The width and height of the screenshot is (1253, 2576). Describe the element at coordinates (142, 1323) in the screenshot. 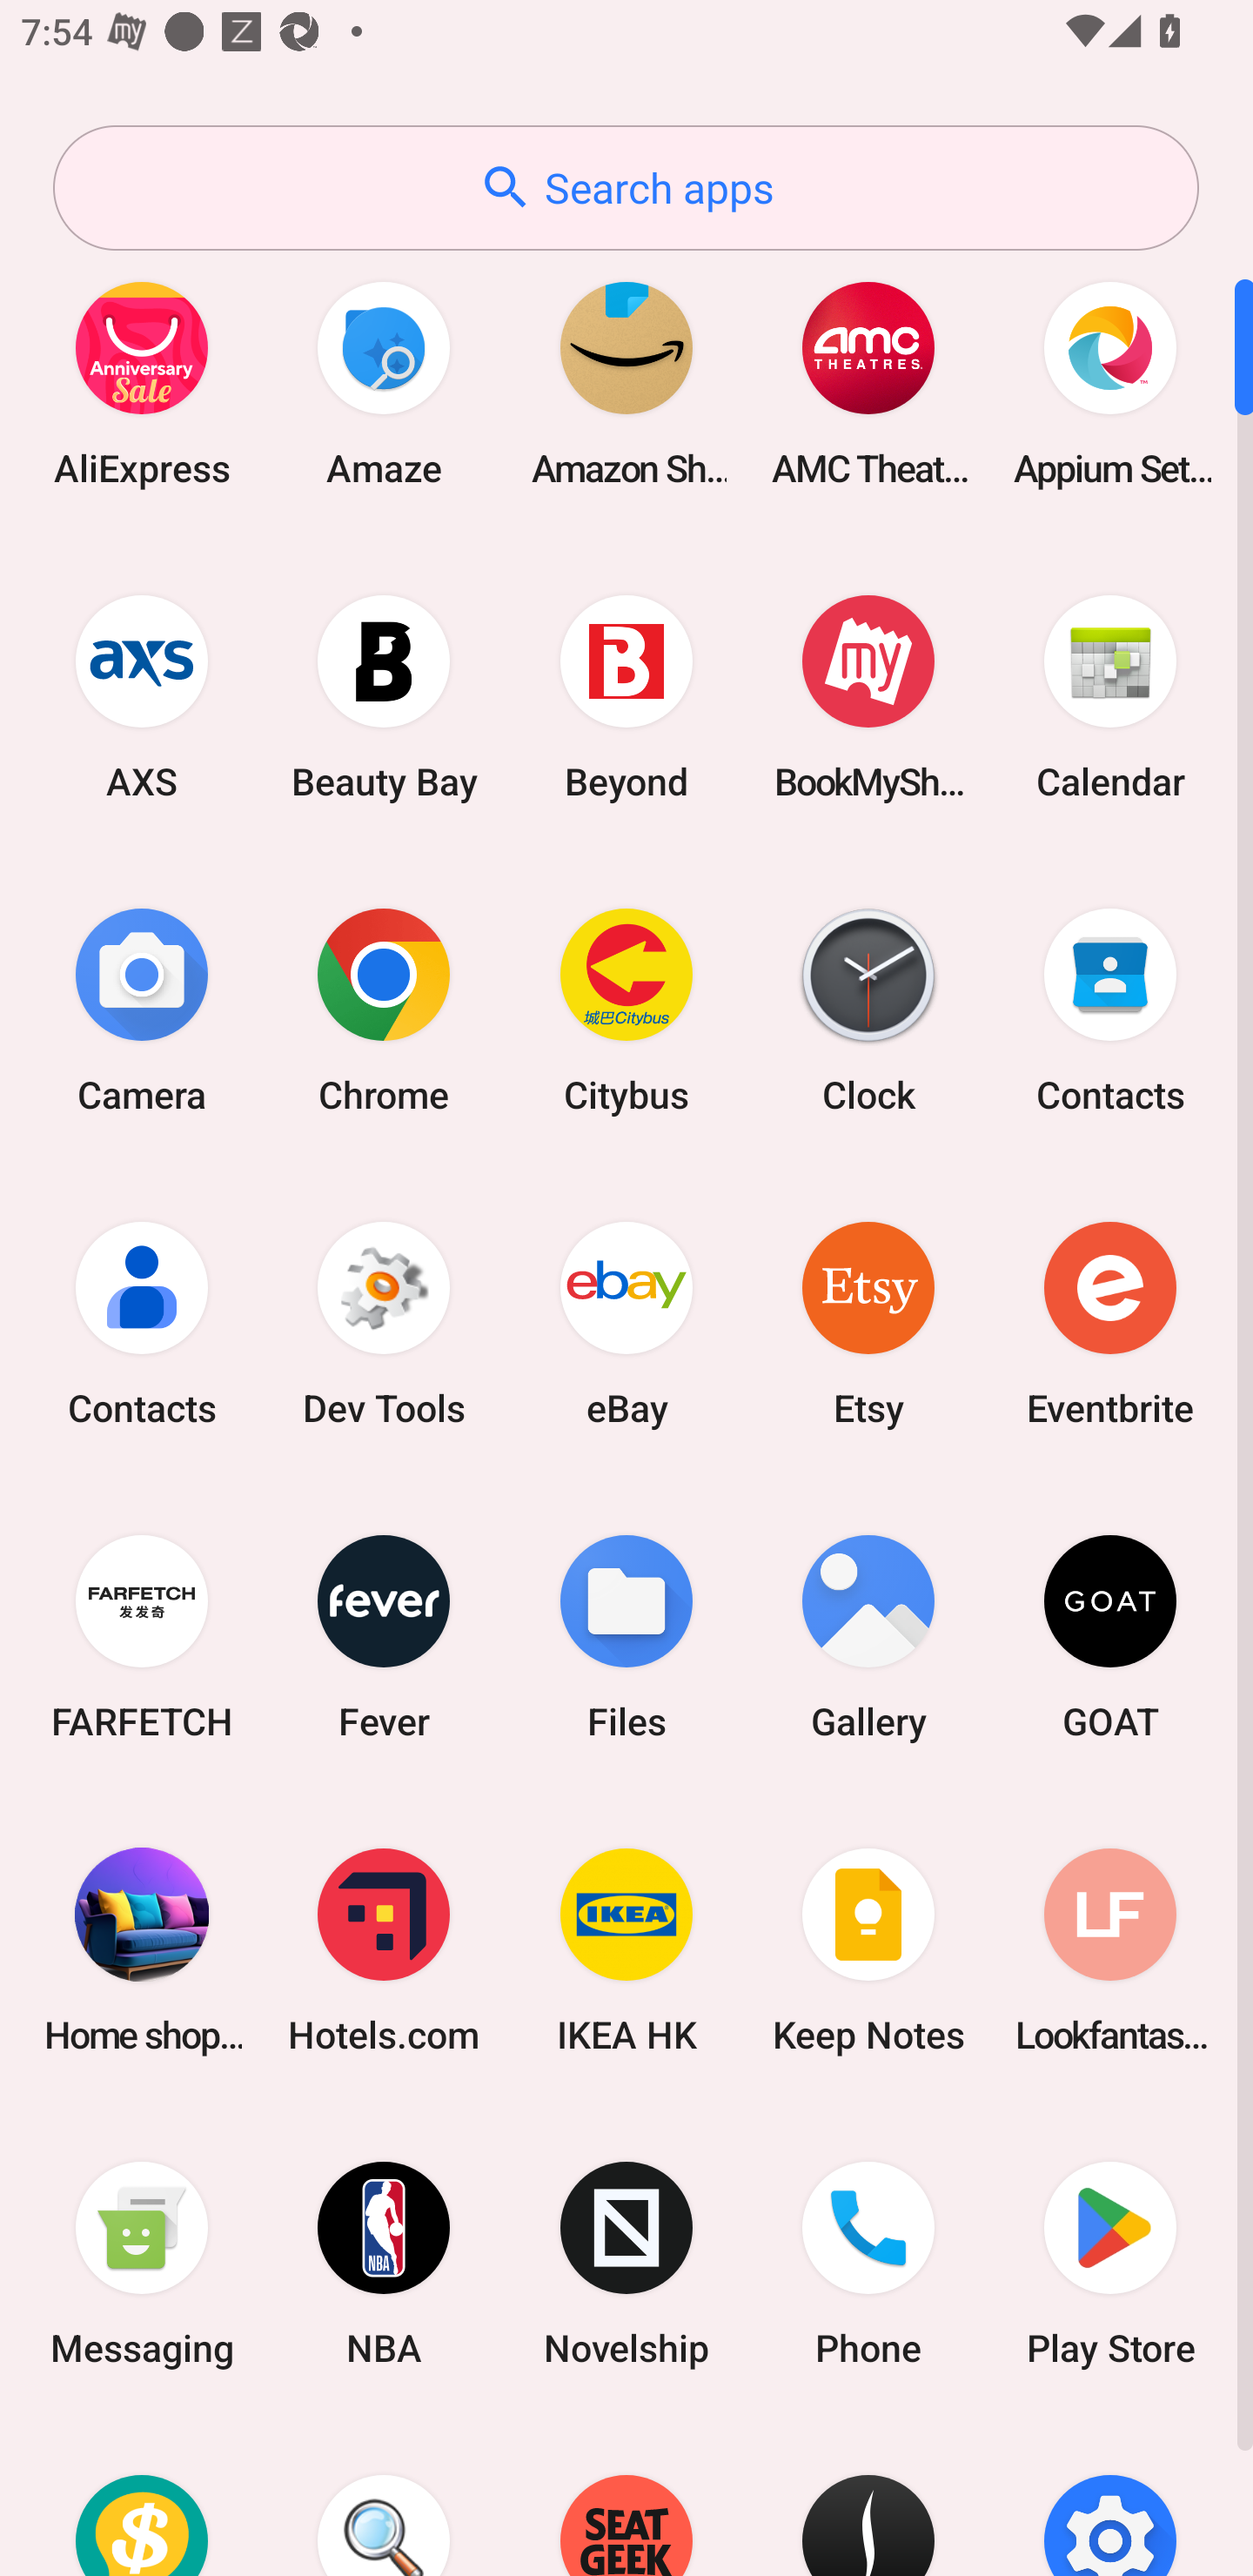

I see `Contacts` at that location.